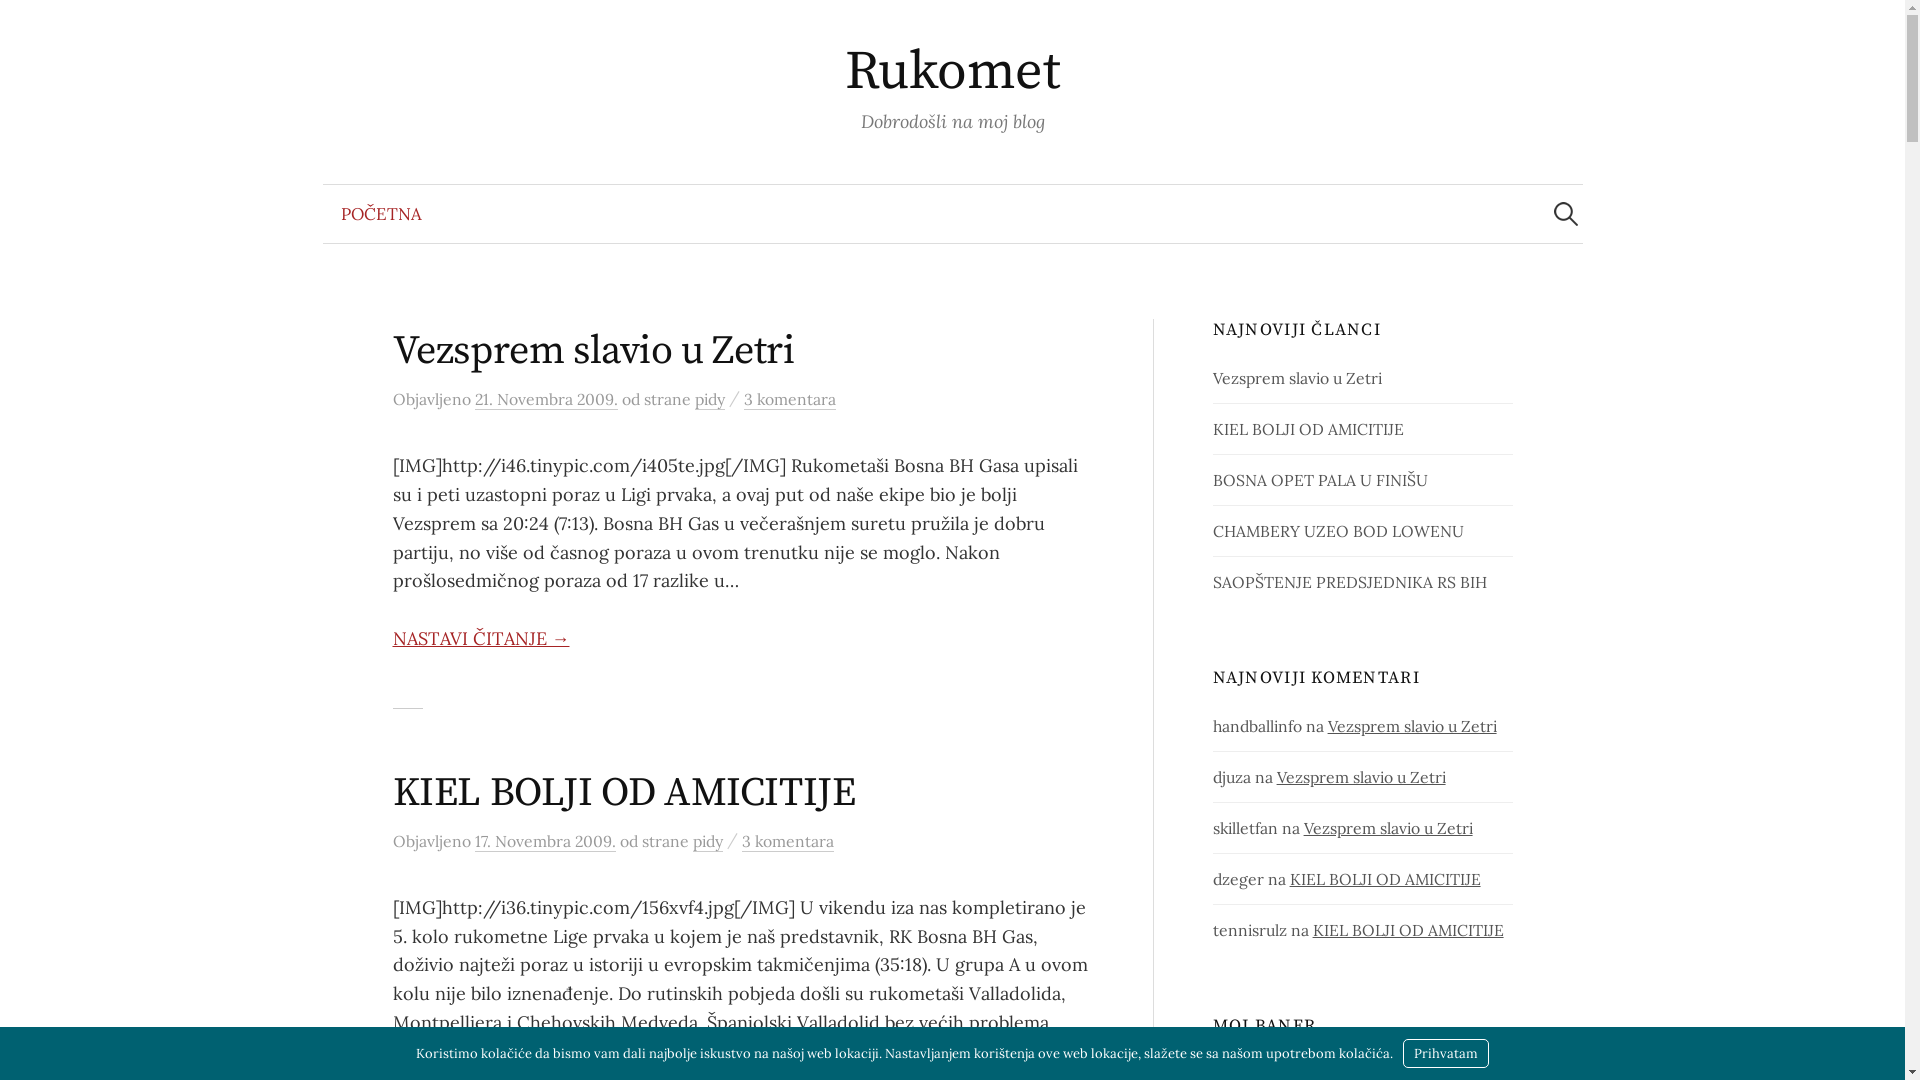  Describe the element at coordinates (1446, 1054) in the screenshot. I see `Prihvatam` at that location.